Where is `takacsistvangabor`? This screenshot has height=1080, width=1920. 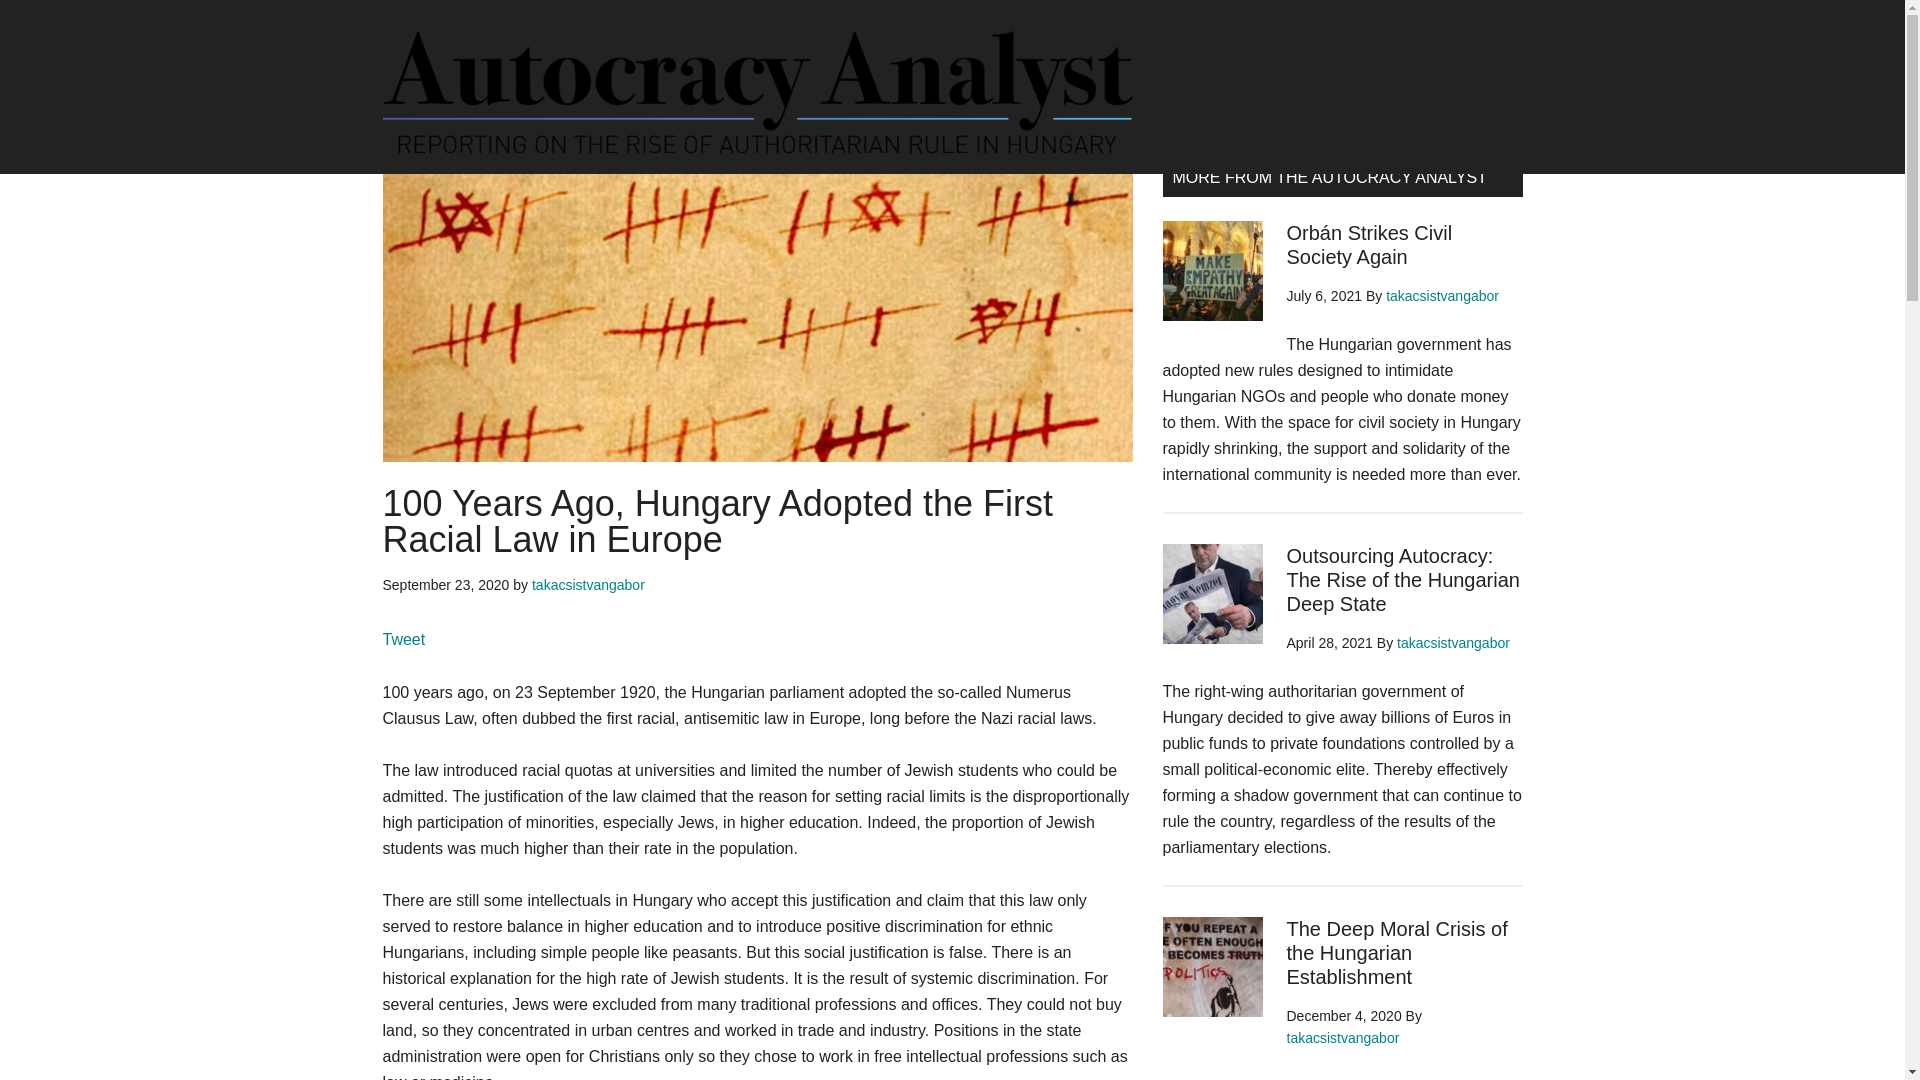
takacsistvangabor is located at coordinates (1453, 643).